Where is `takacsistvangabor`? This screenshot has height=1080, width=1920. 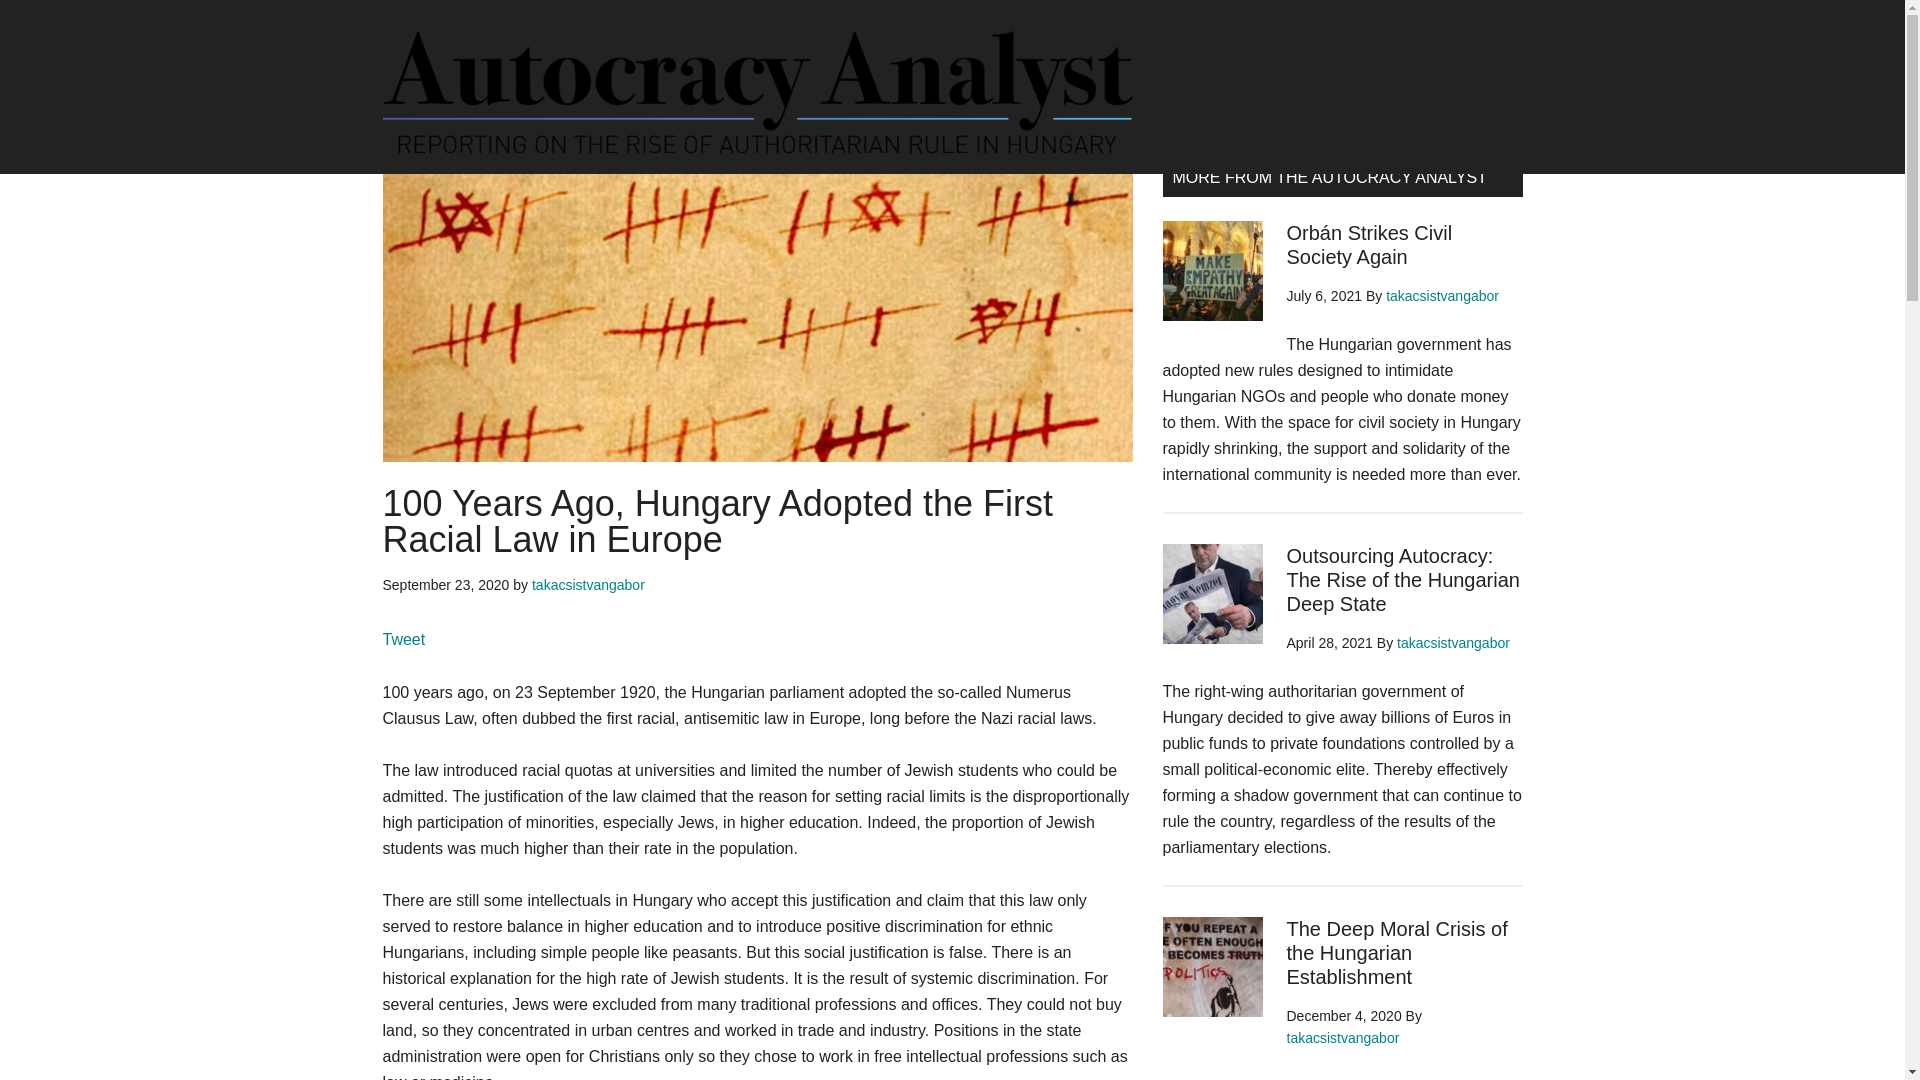
takacsistvangabor is located at coordinates (1453, 643).